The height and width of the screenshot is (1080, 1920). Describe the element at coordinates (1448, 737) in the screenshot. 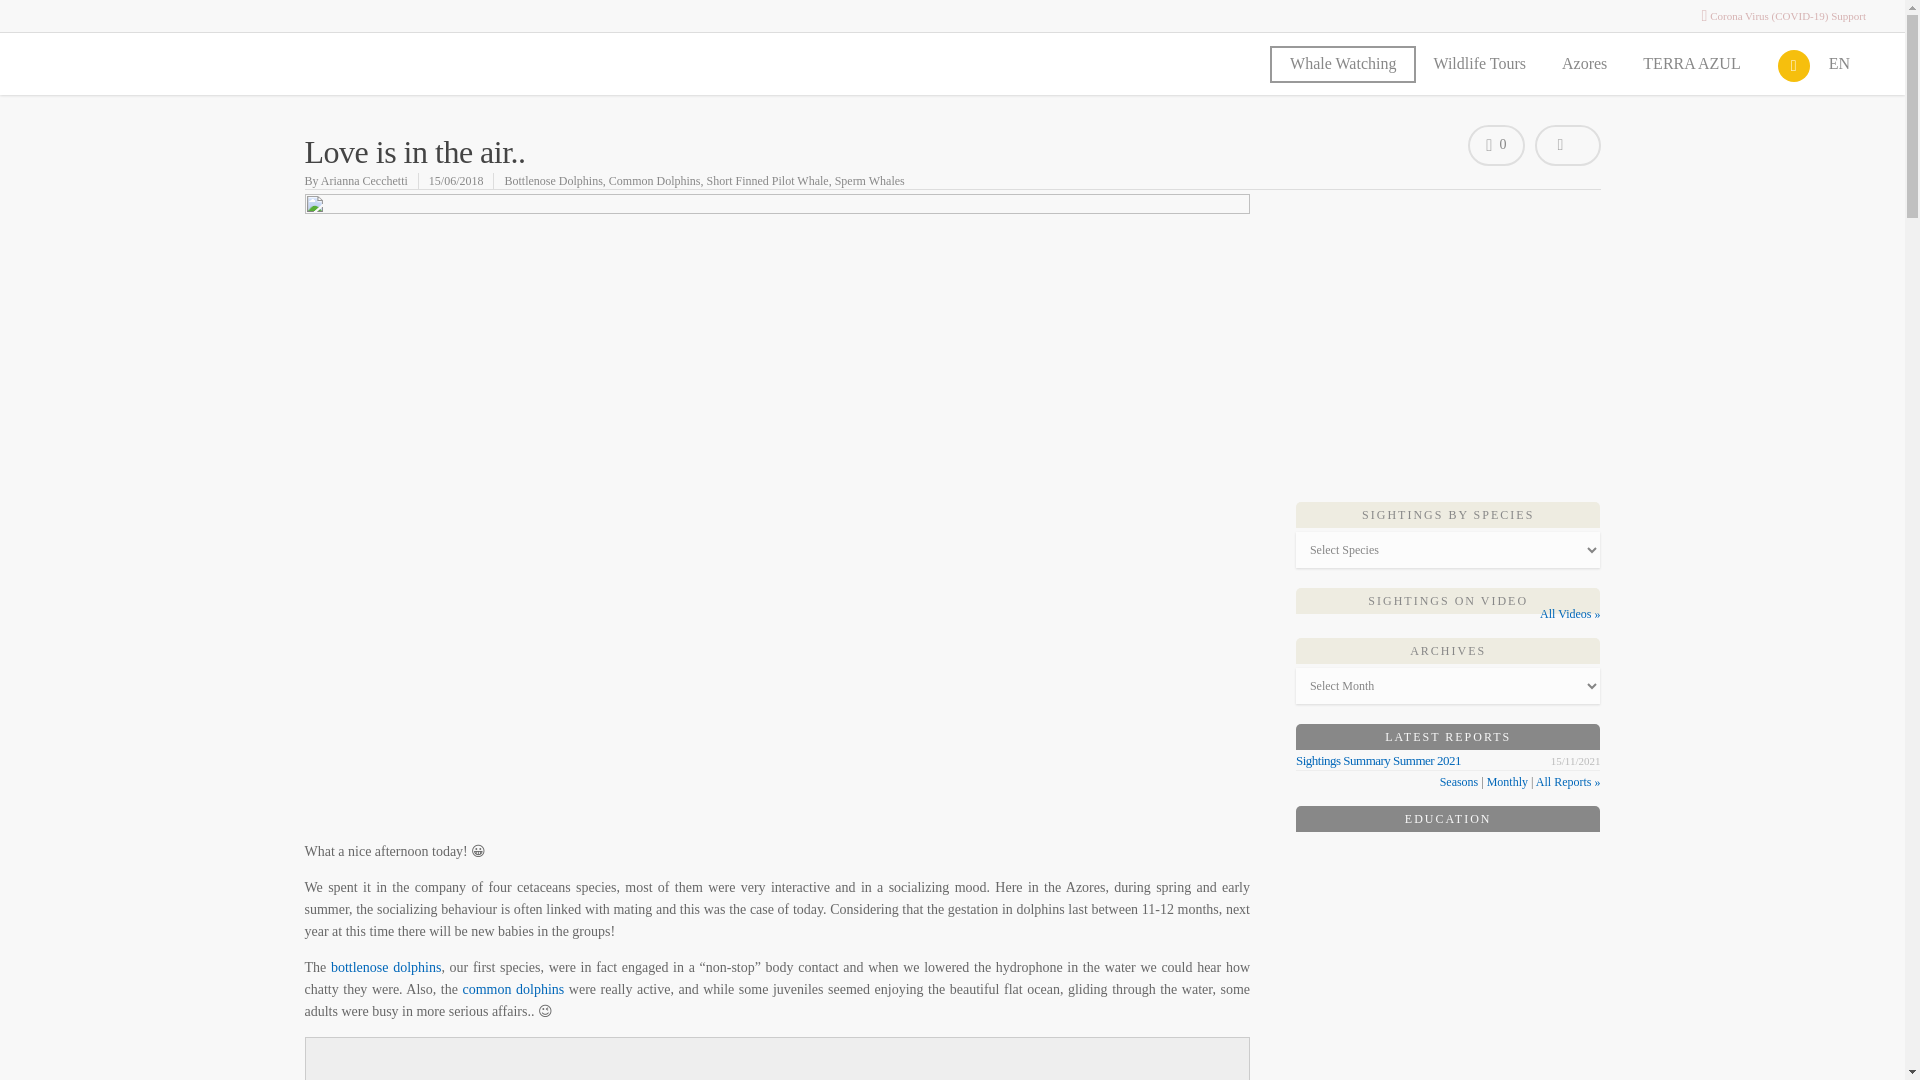

I see `Latest Reports` at that location.